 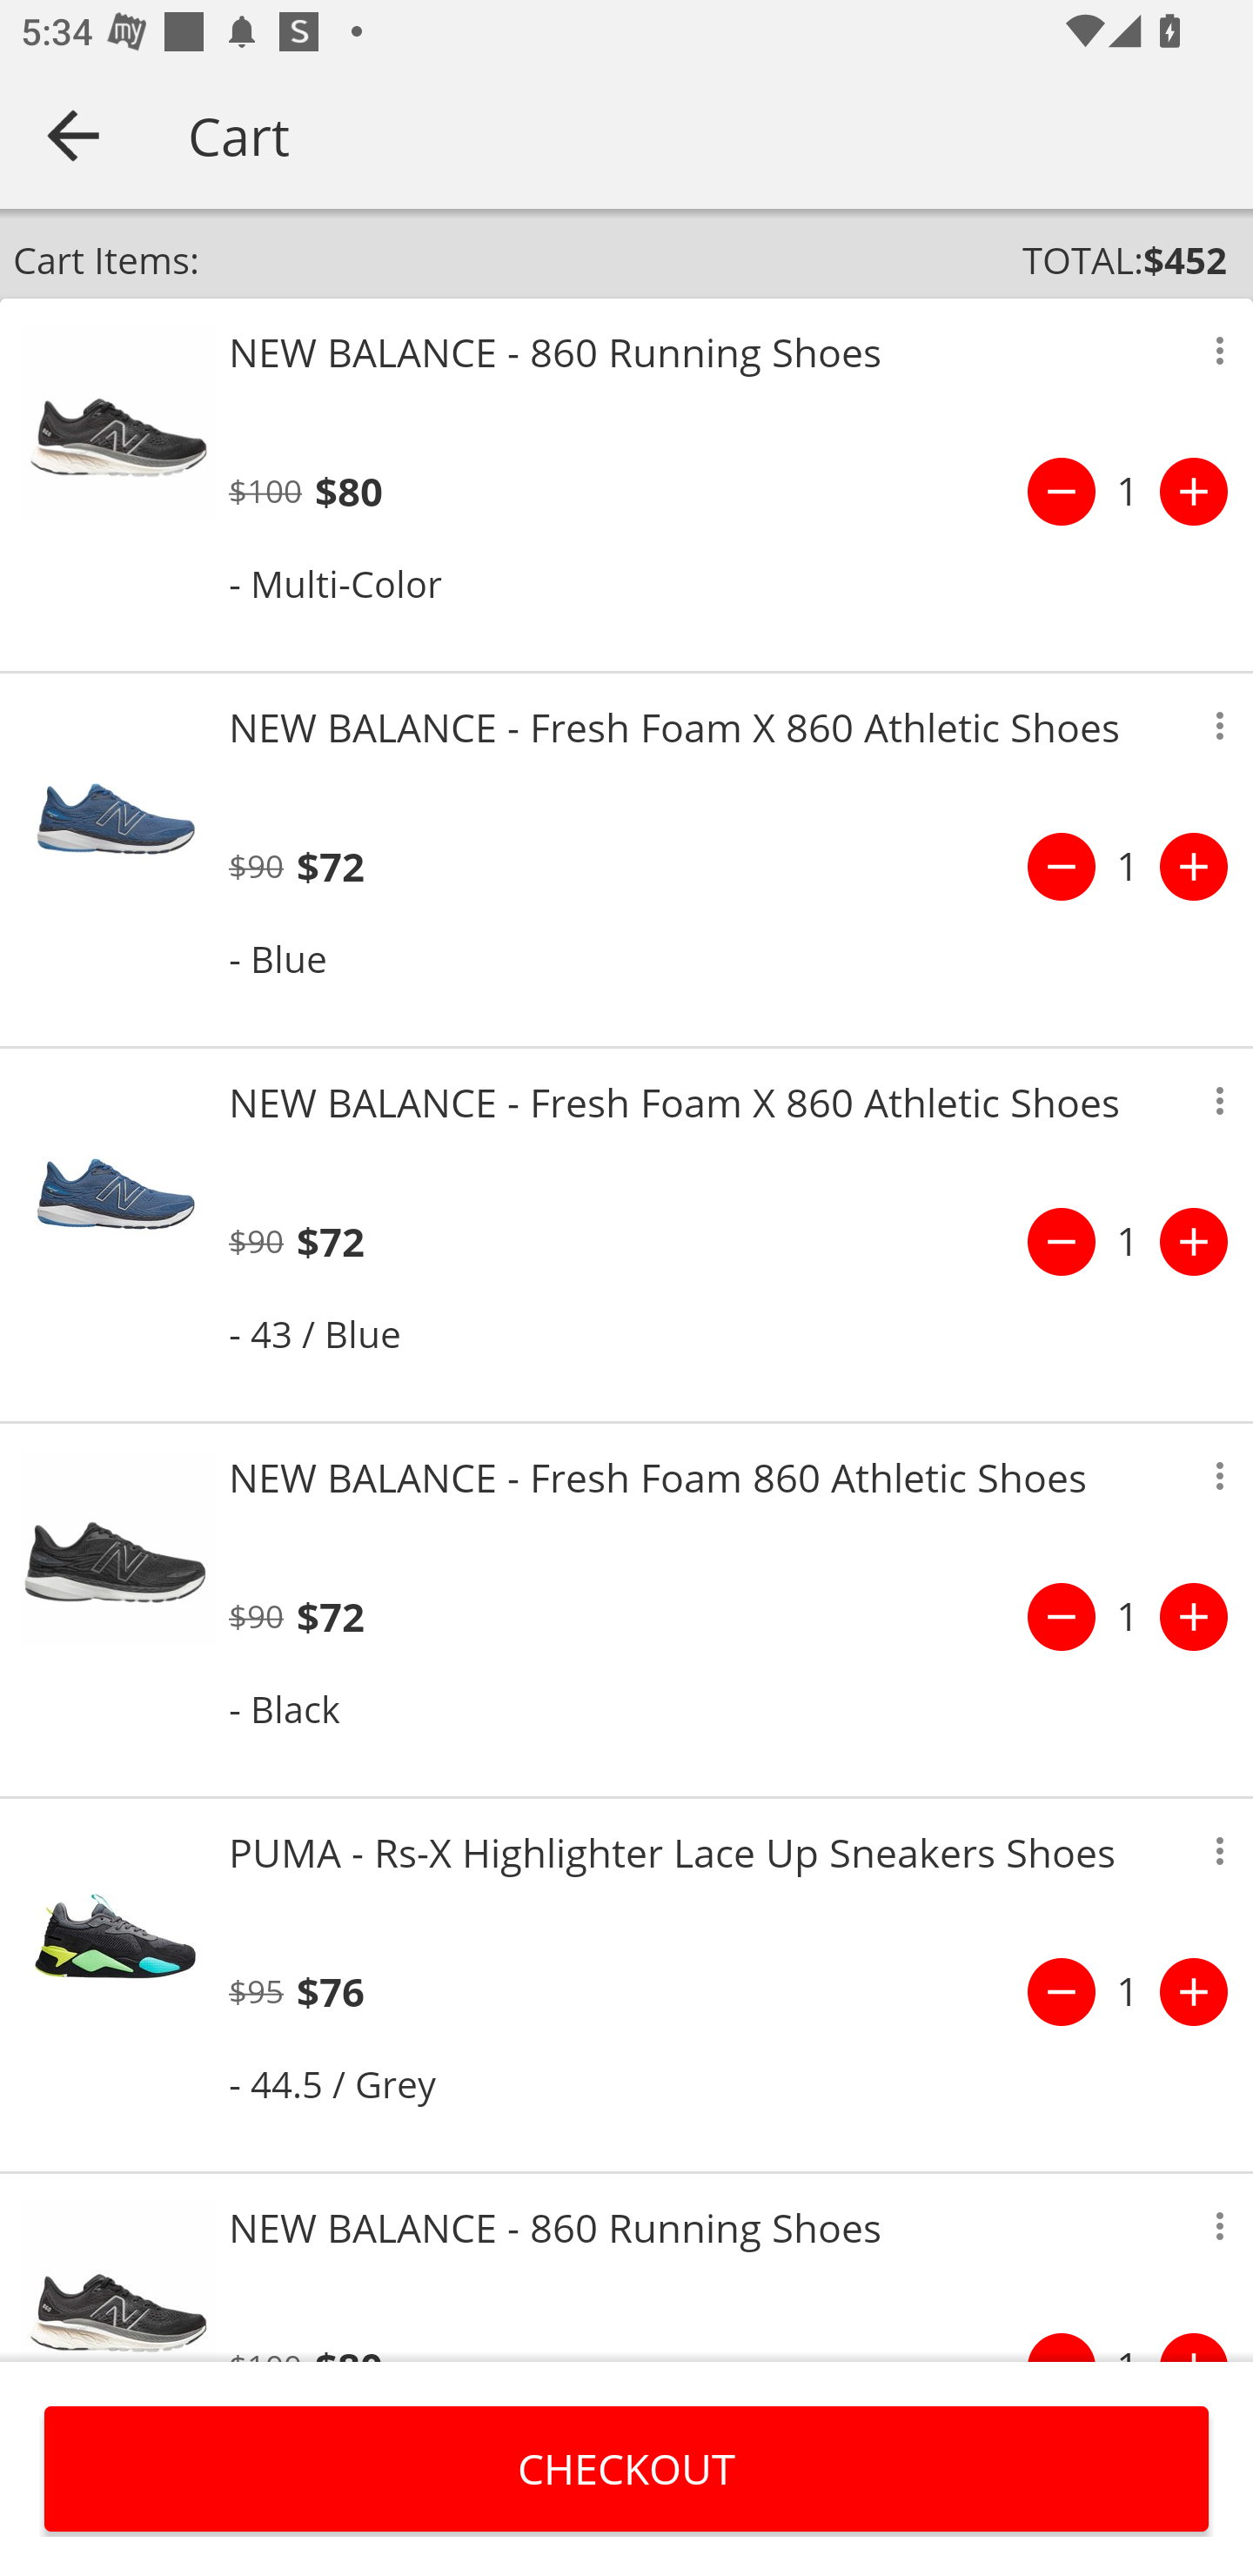 I want to click on Navigate up, so click(x=73, y=135).